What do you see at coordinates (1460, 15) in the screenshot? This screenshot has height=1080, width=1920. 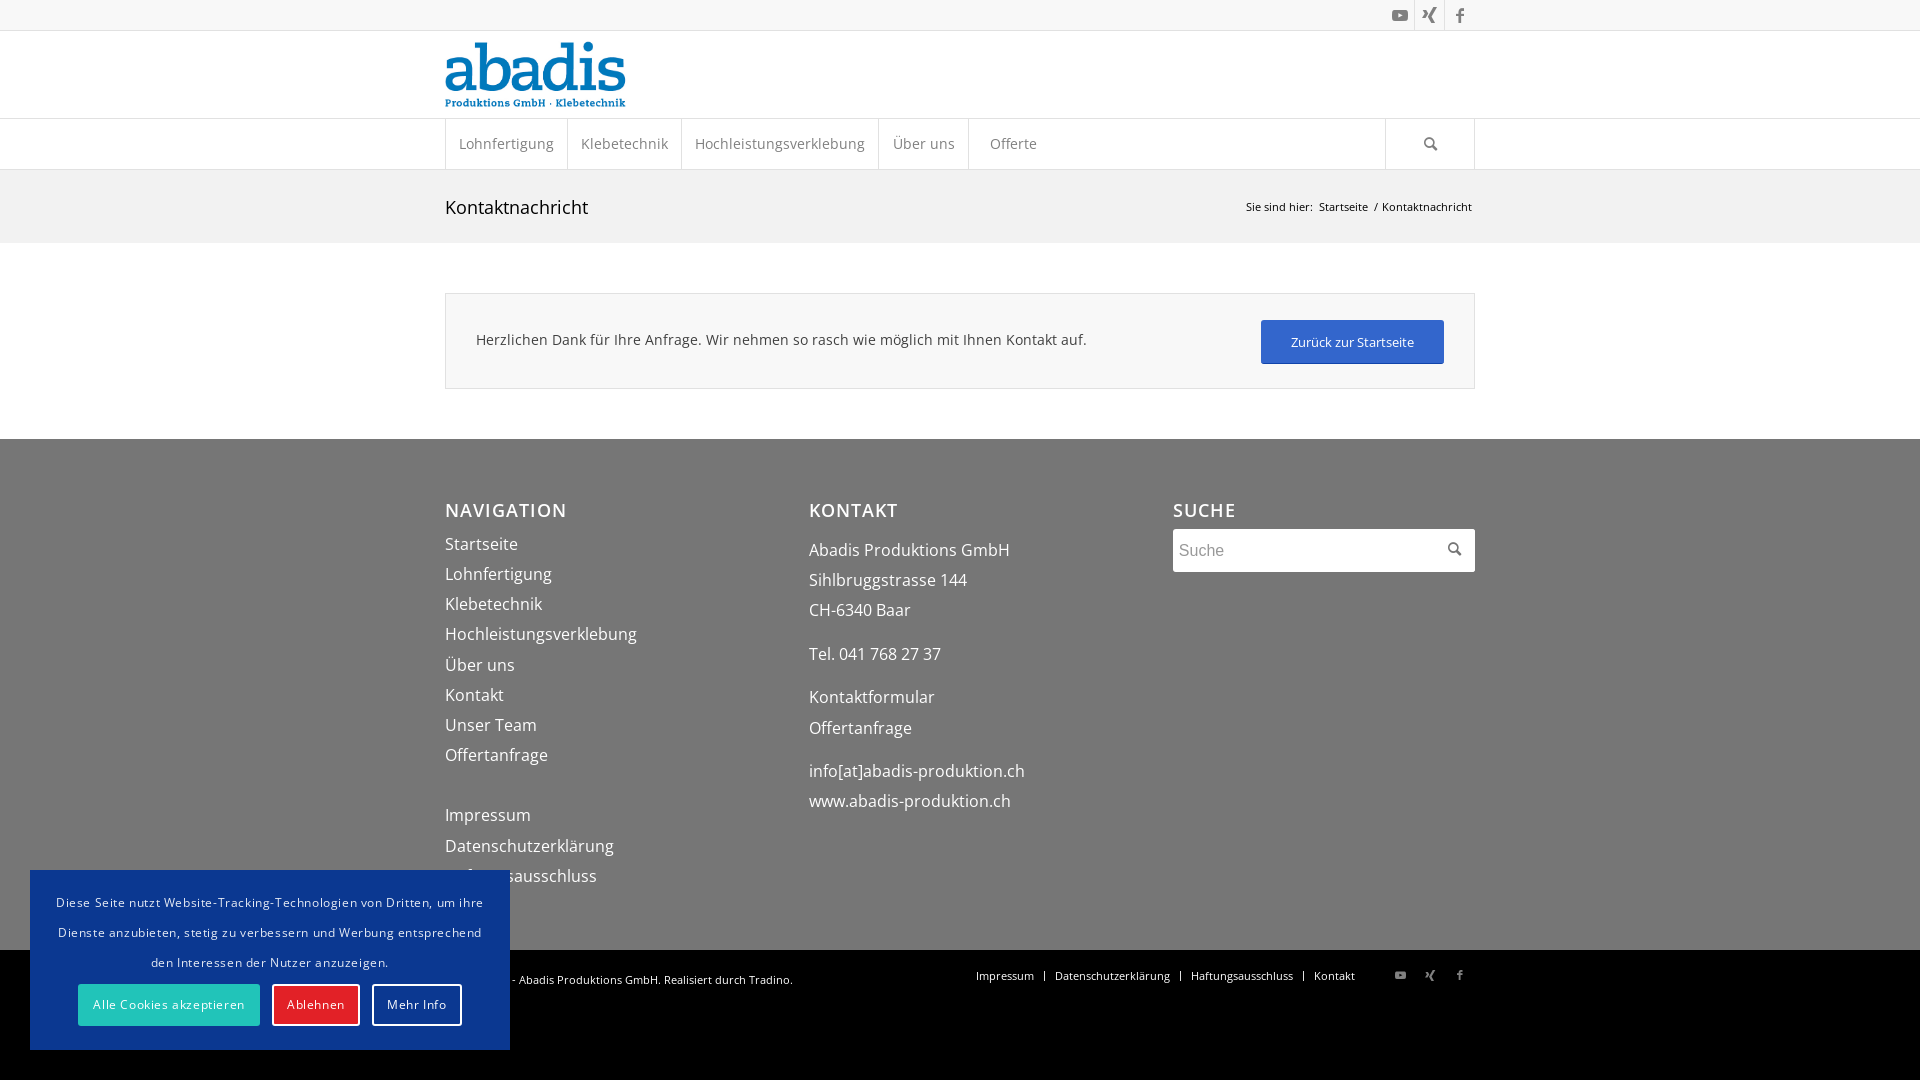 I see `Facebook` at bounding box center [1460, 15].